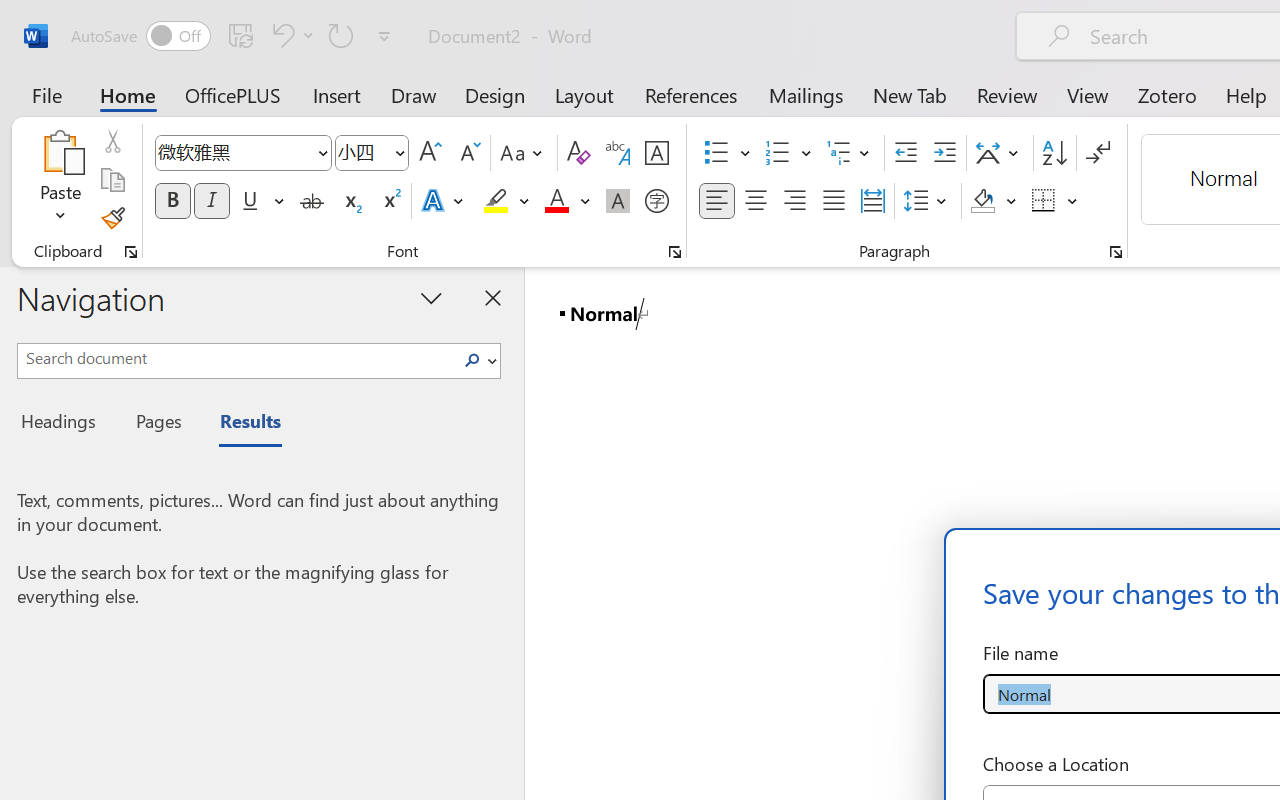 The width and height of the screenshot is (1280, 800). What do you see at coordinates (1007, 94) in the screenshot?
I see `Review` at bounding box center [1007, 94].